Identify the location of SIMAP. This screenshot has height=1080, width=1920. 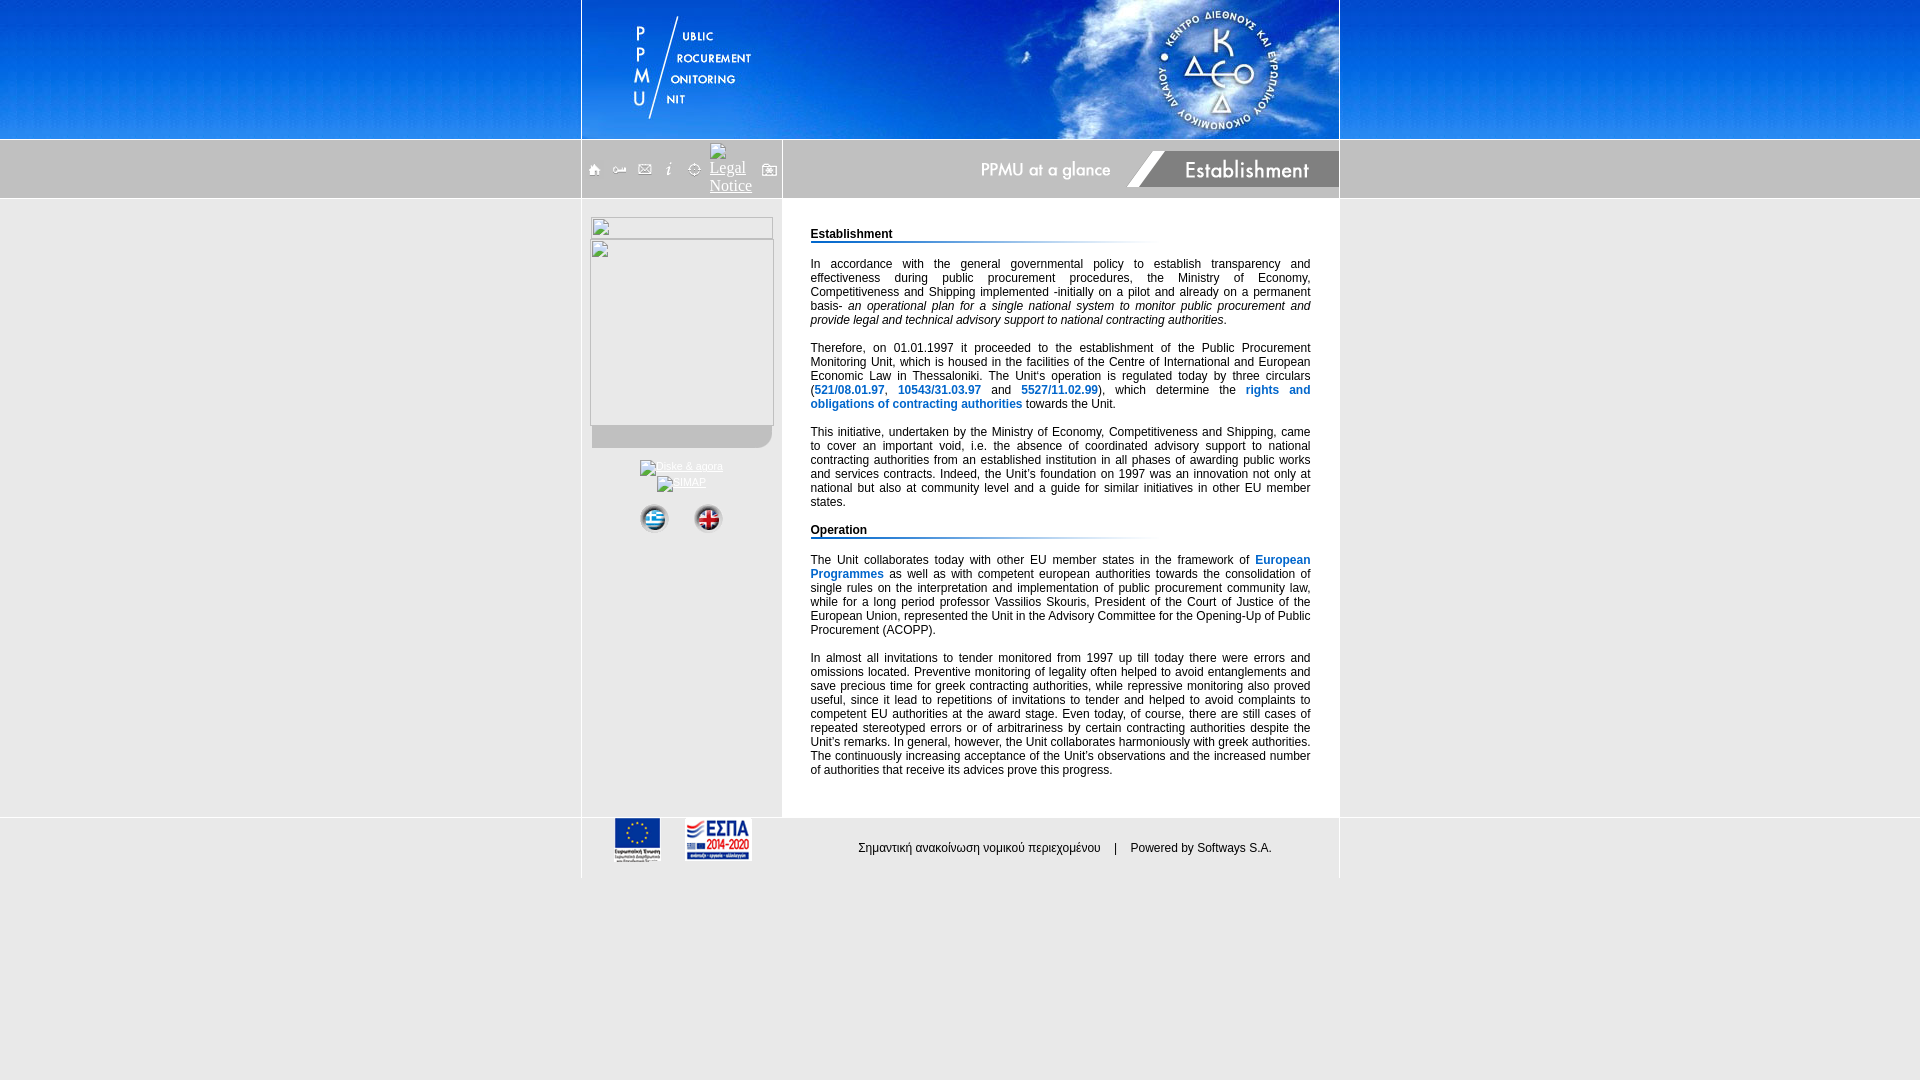
(681, 484).